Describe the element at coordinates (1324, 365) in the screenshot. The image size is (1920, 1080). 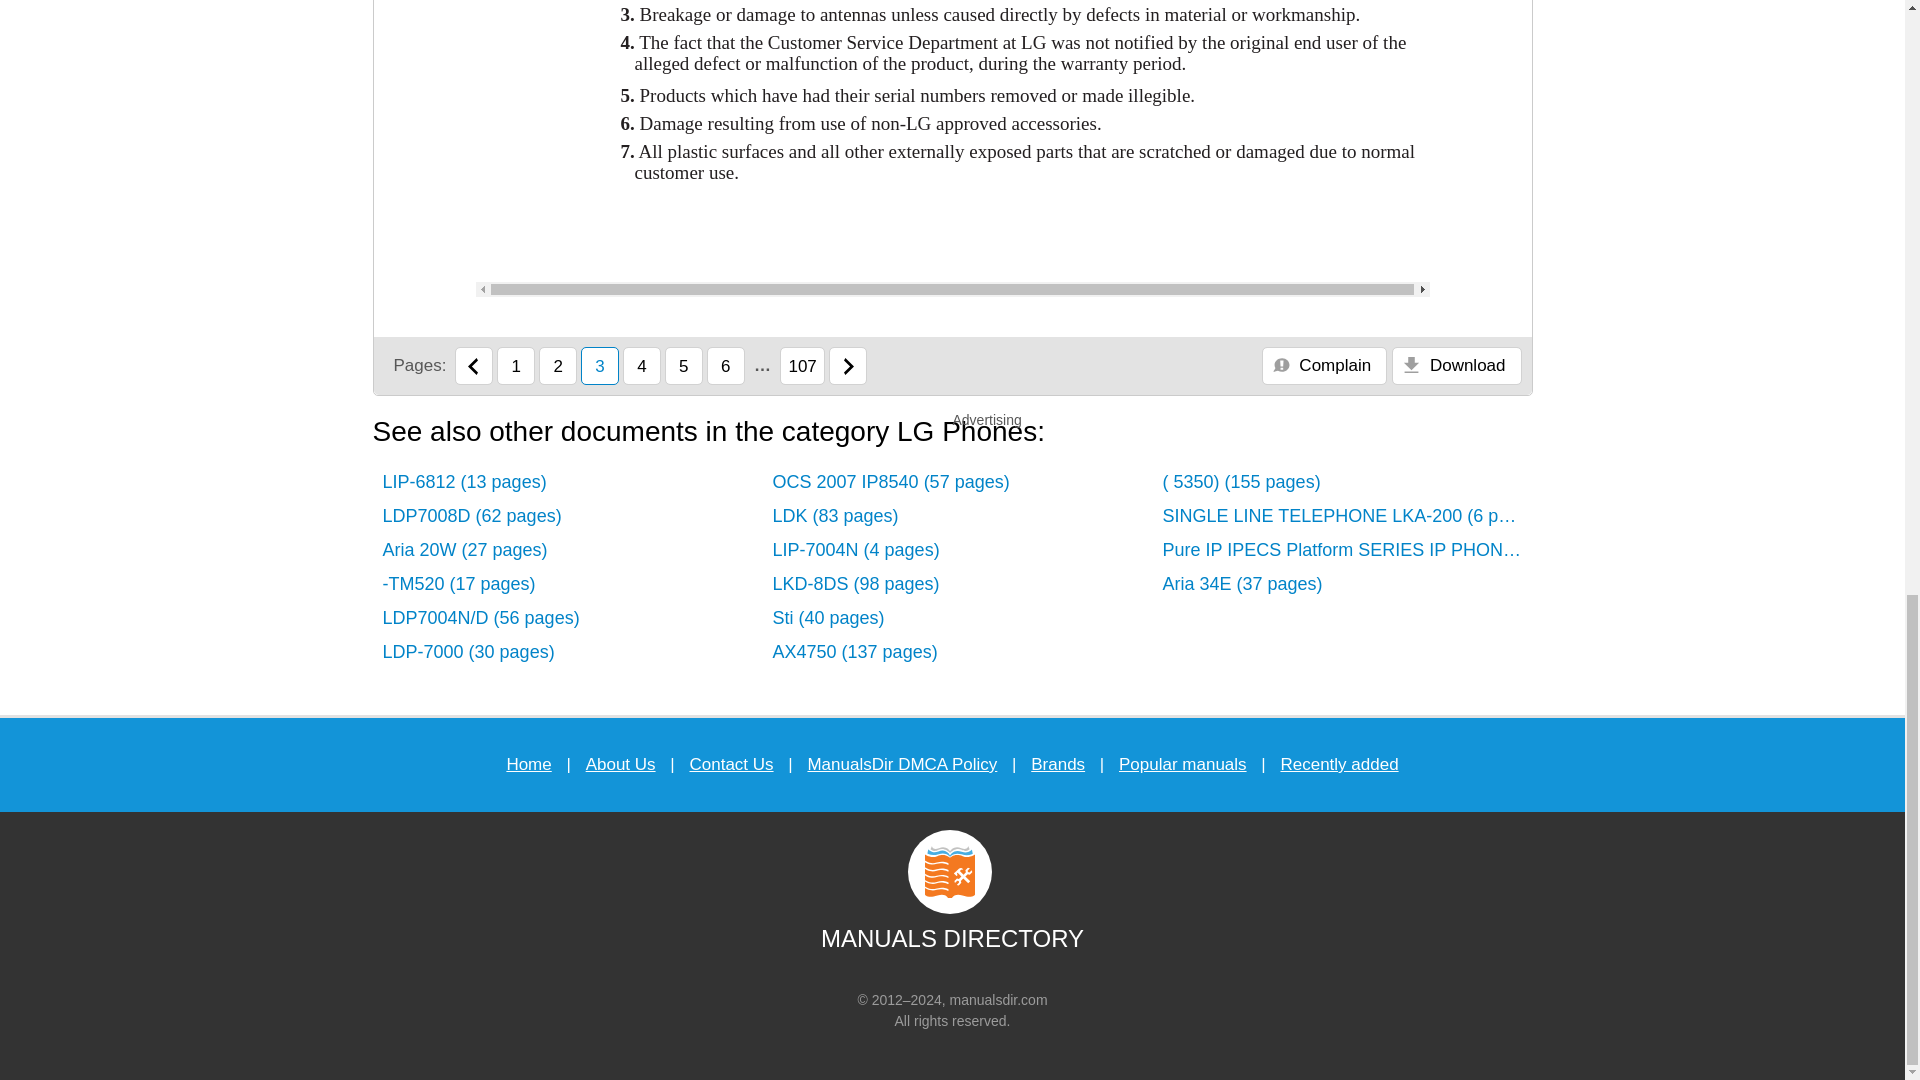
I see `Report a broken manual` at that location.